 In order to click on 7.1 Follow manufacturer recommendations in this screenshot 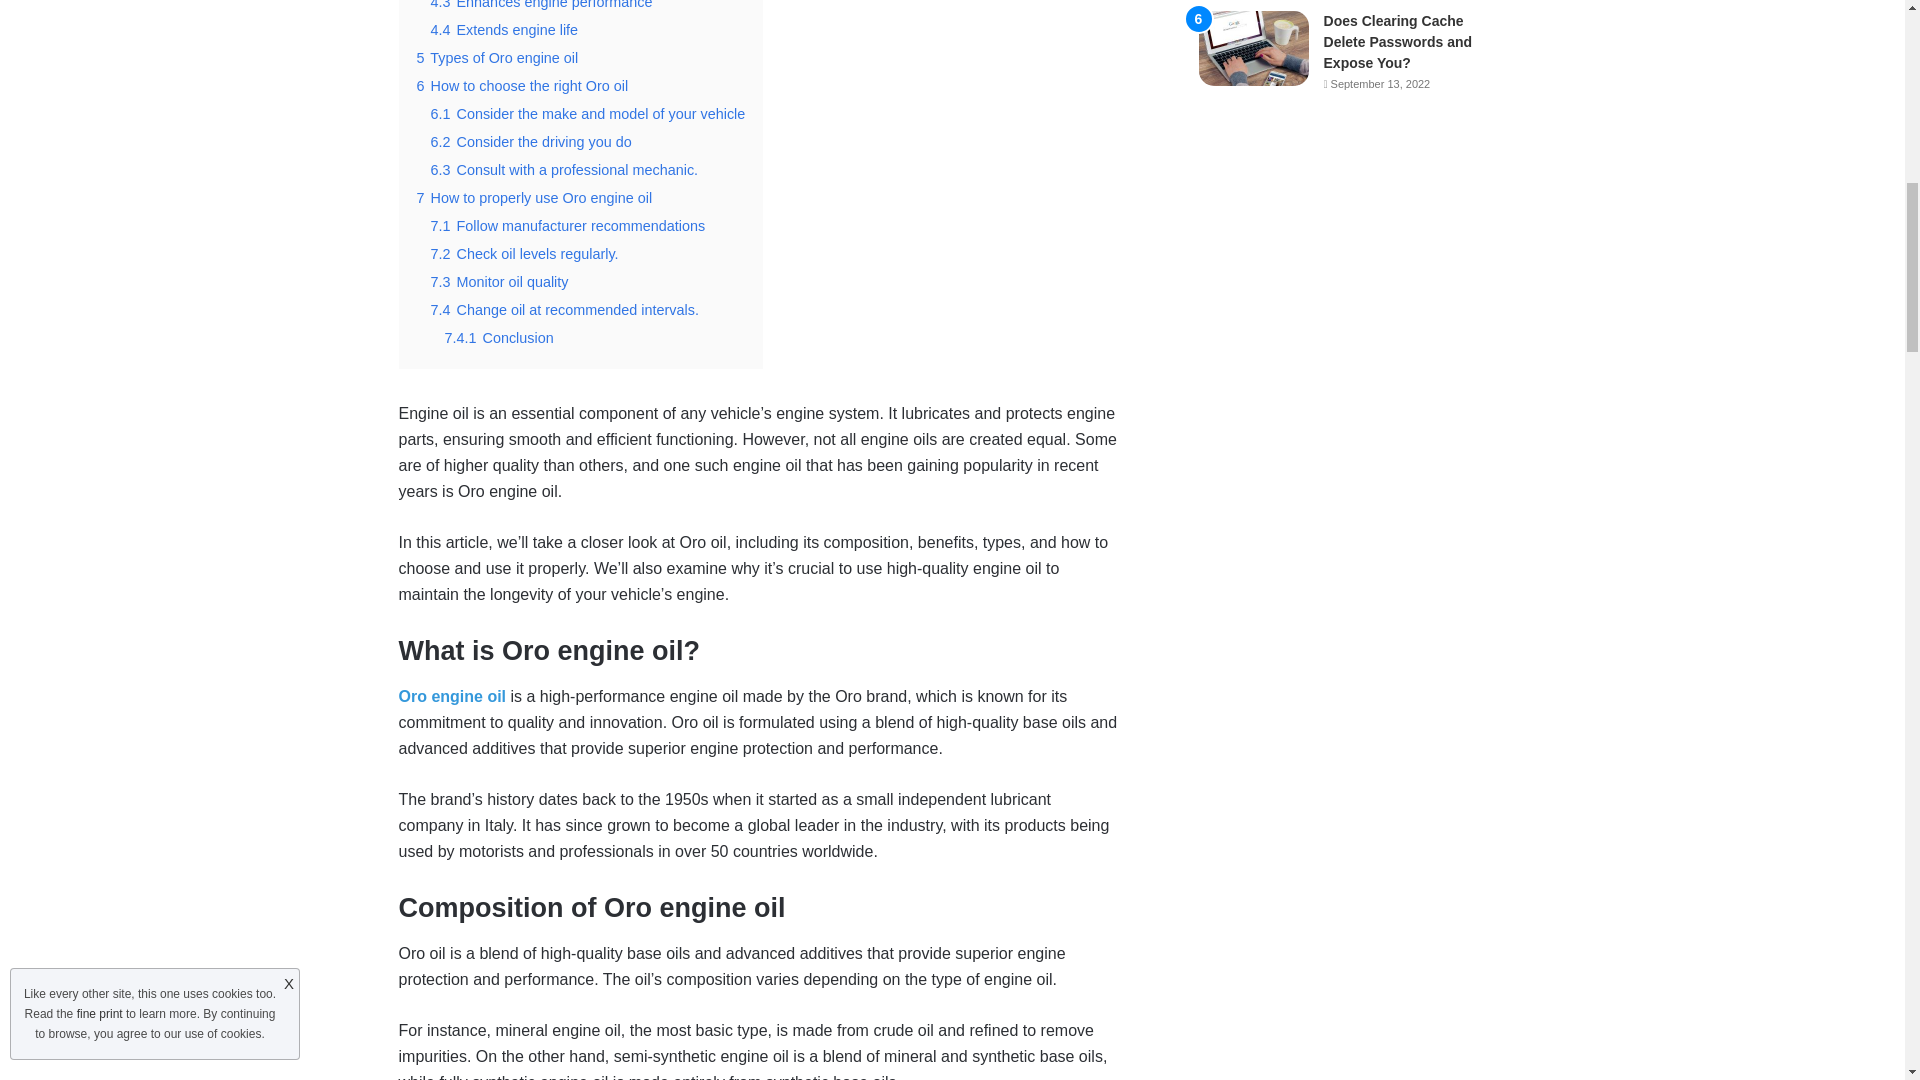, I will do `click(567, 226)`.